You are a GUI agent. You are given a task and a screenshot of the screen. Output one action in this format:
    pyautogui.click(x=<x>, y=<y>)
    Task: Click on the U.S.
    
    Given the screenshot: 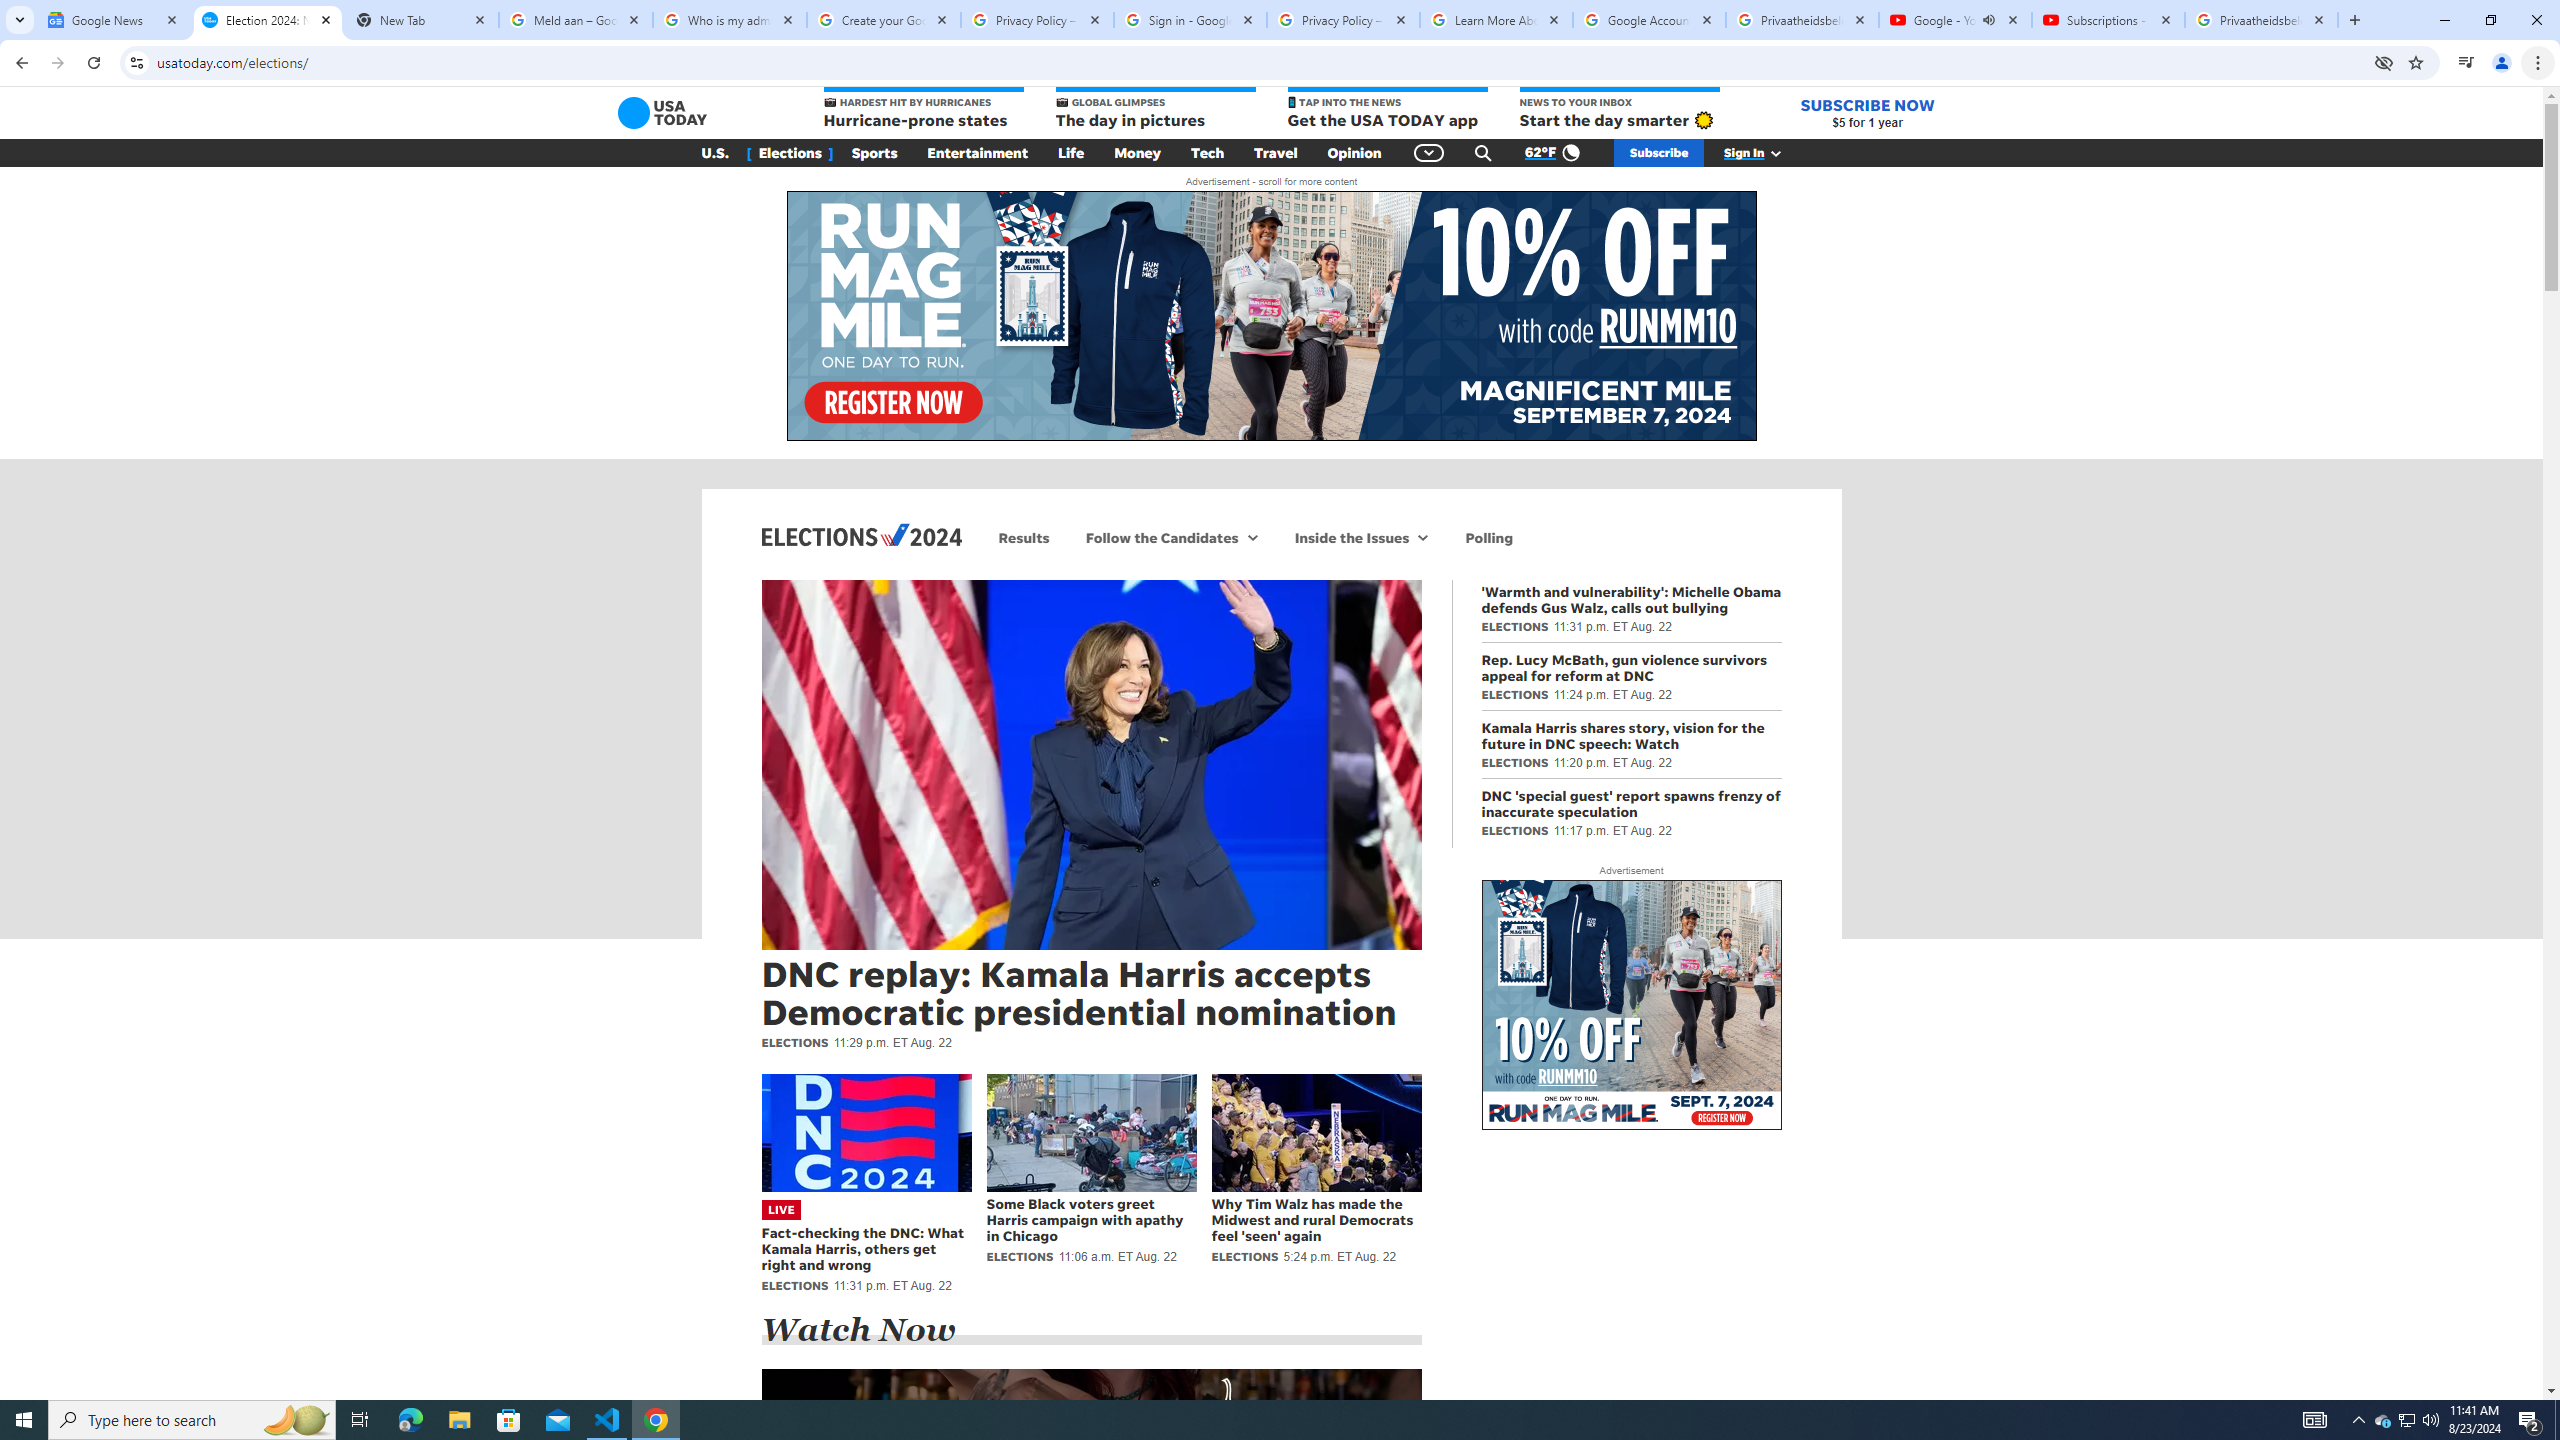 What is the action you would take?
    pyautogui.click(x=715, y=153)
    